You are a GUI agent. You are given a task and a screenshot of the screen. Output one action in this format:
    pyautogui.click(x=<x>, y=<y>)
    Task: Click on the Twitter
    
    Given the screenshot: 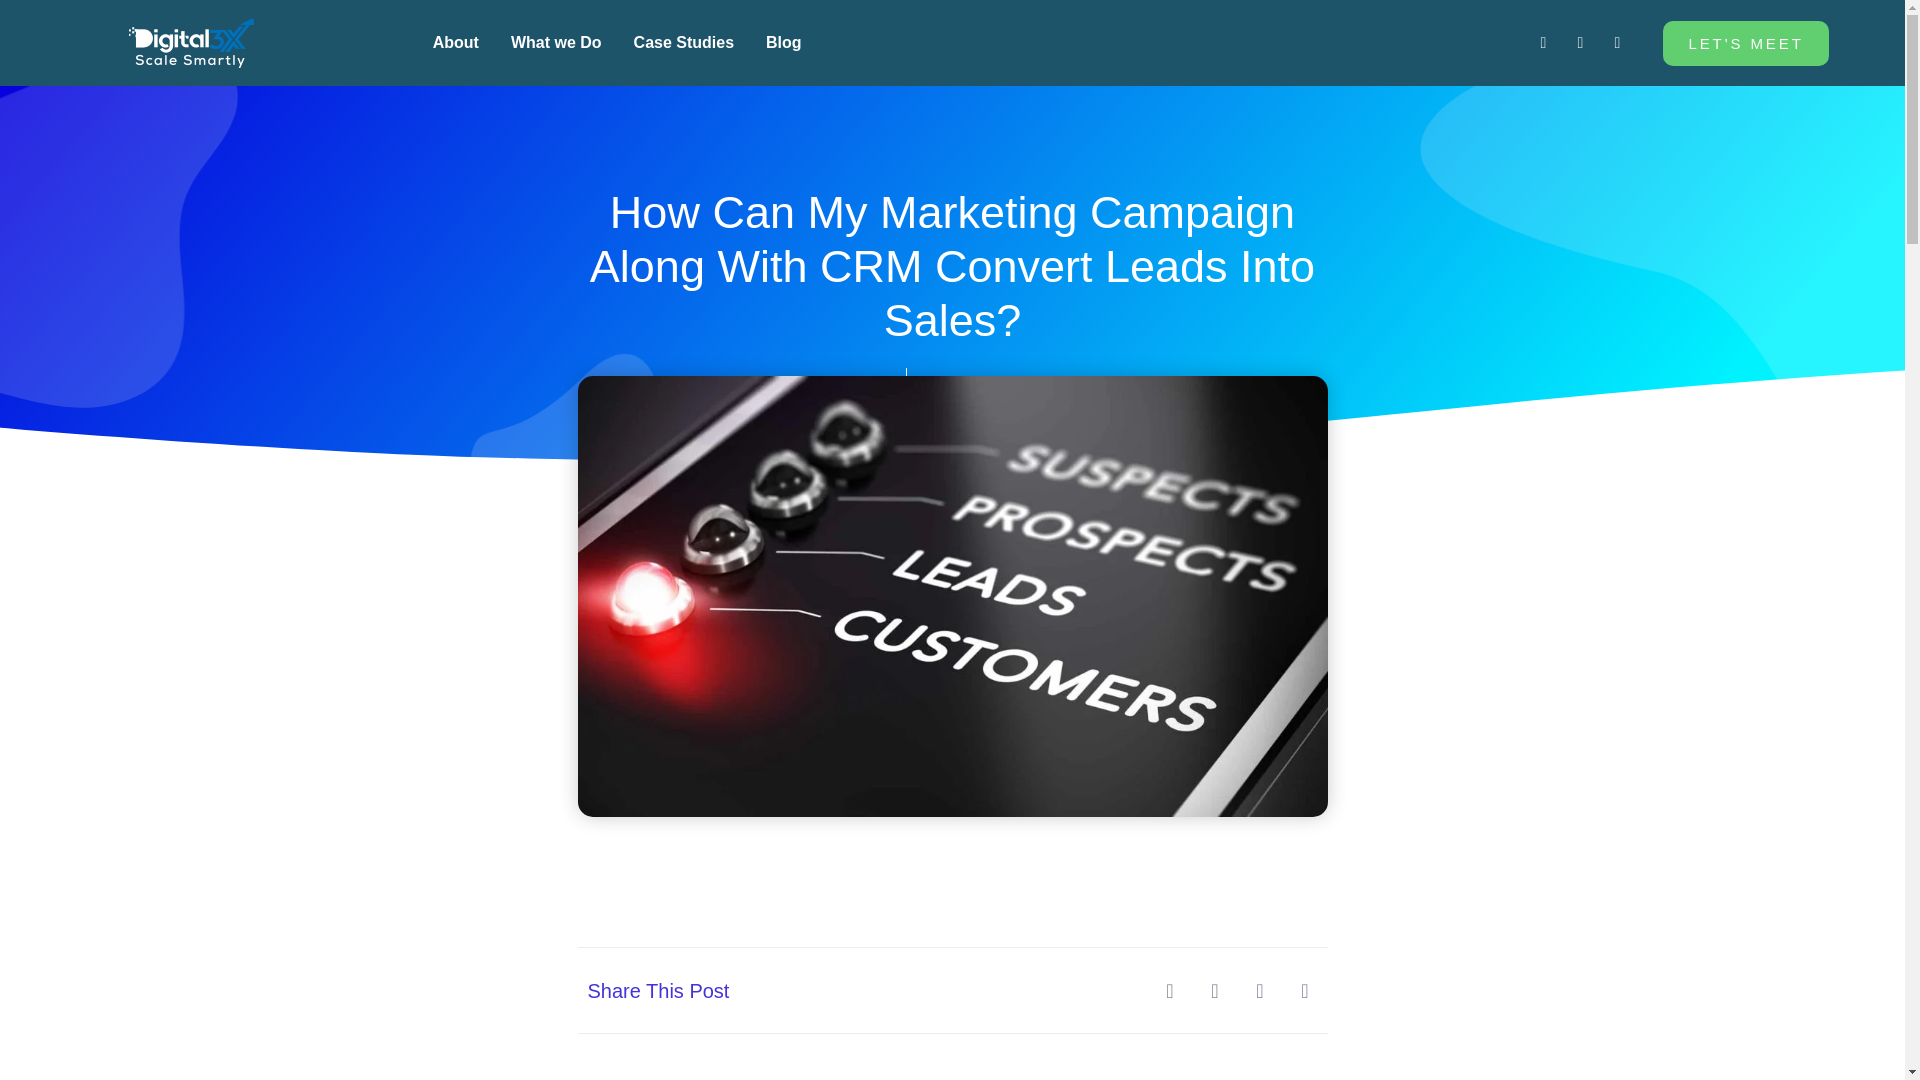 What is the action you would take?
    pyautogui.click(x=1580, y=43)
    